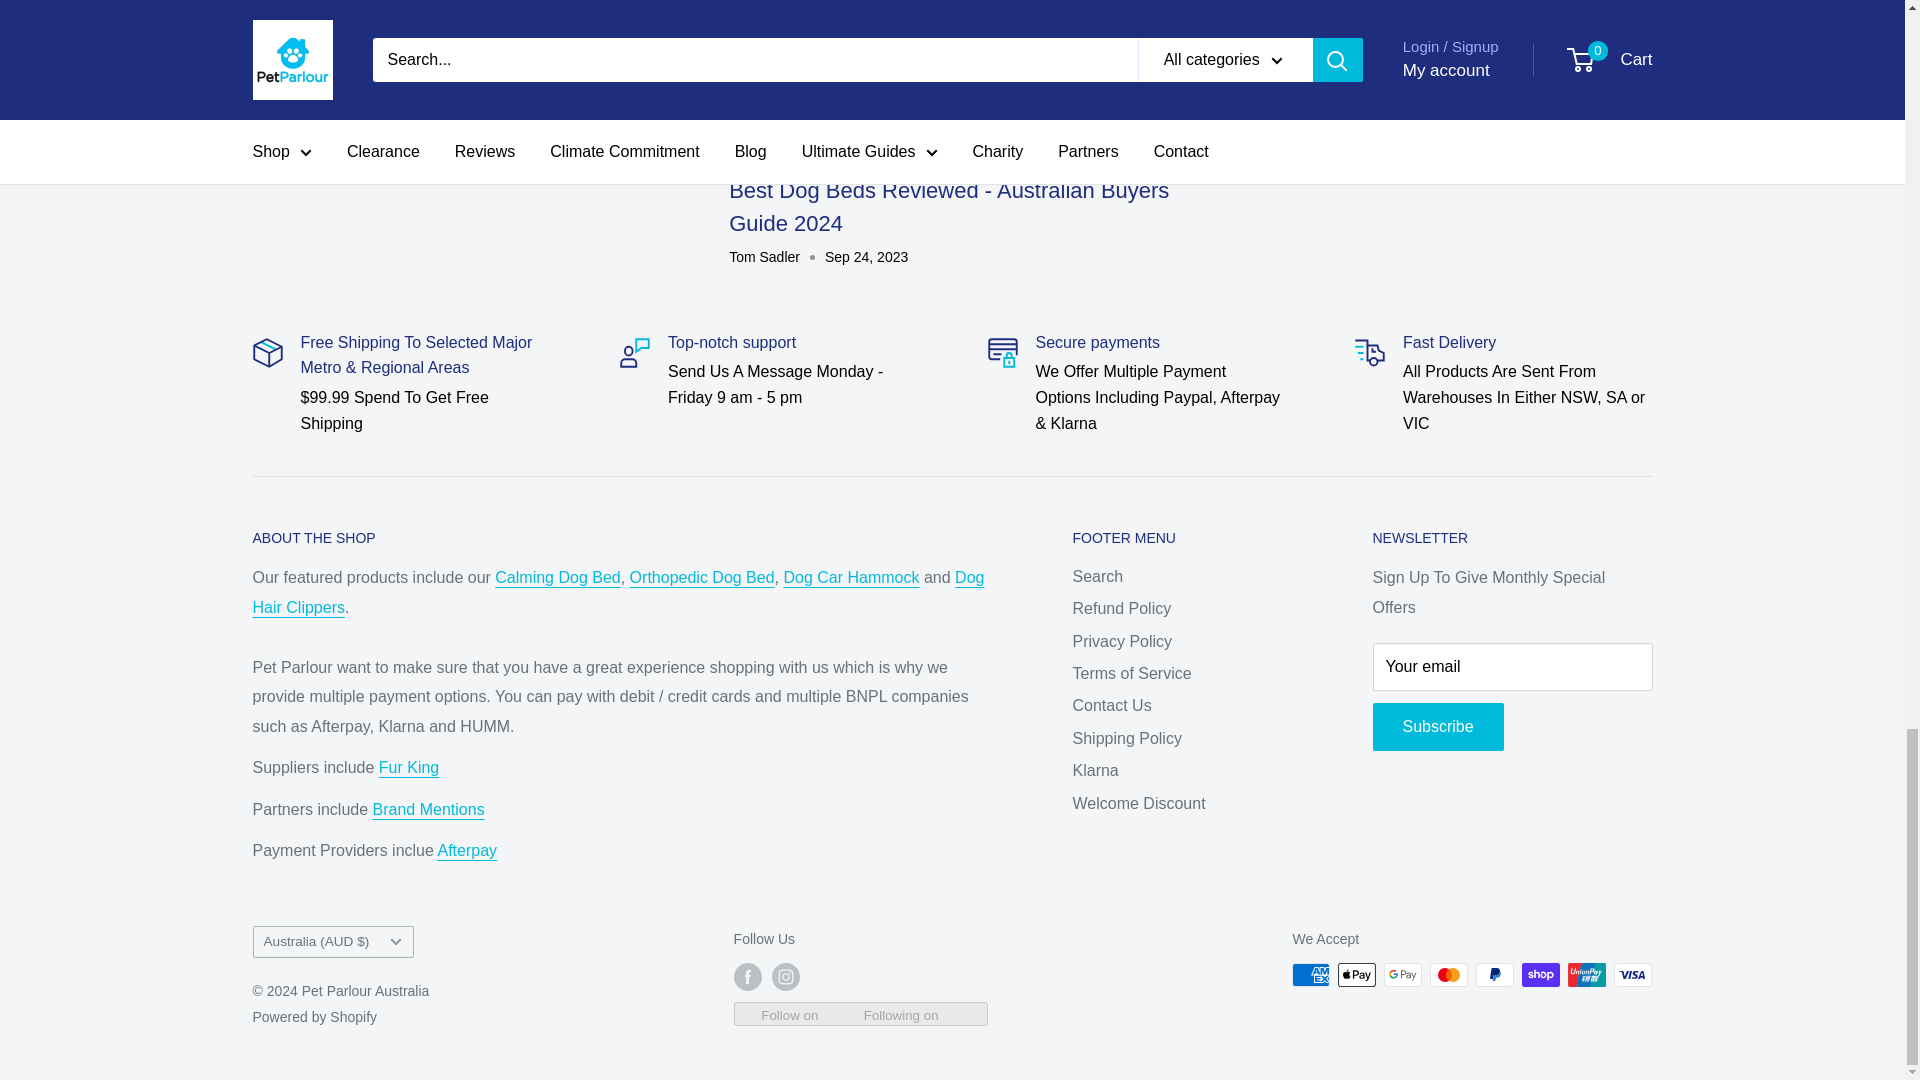 The width and height of the screenshot is (1920, 1080). Describe the element at coordinates (558, 578) in the screenshot. I see `Calming Dog Bed` at that location.